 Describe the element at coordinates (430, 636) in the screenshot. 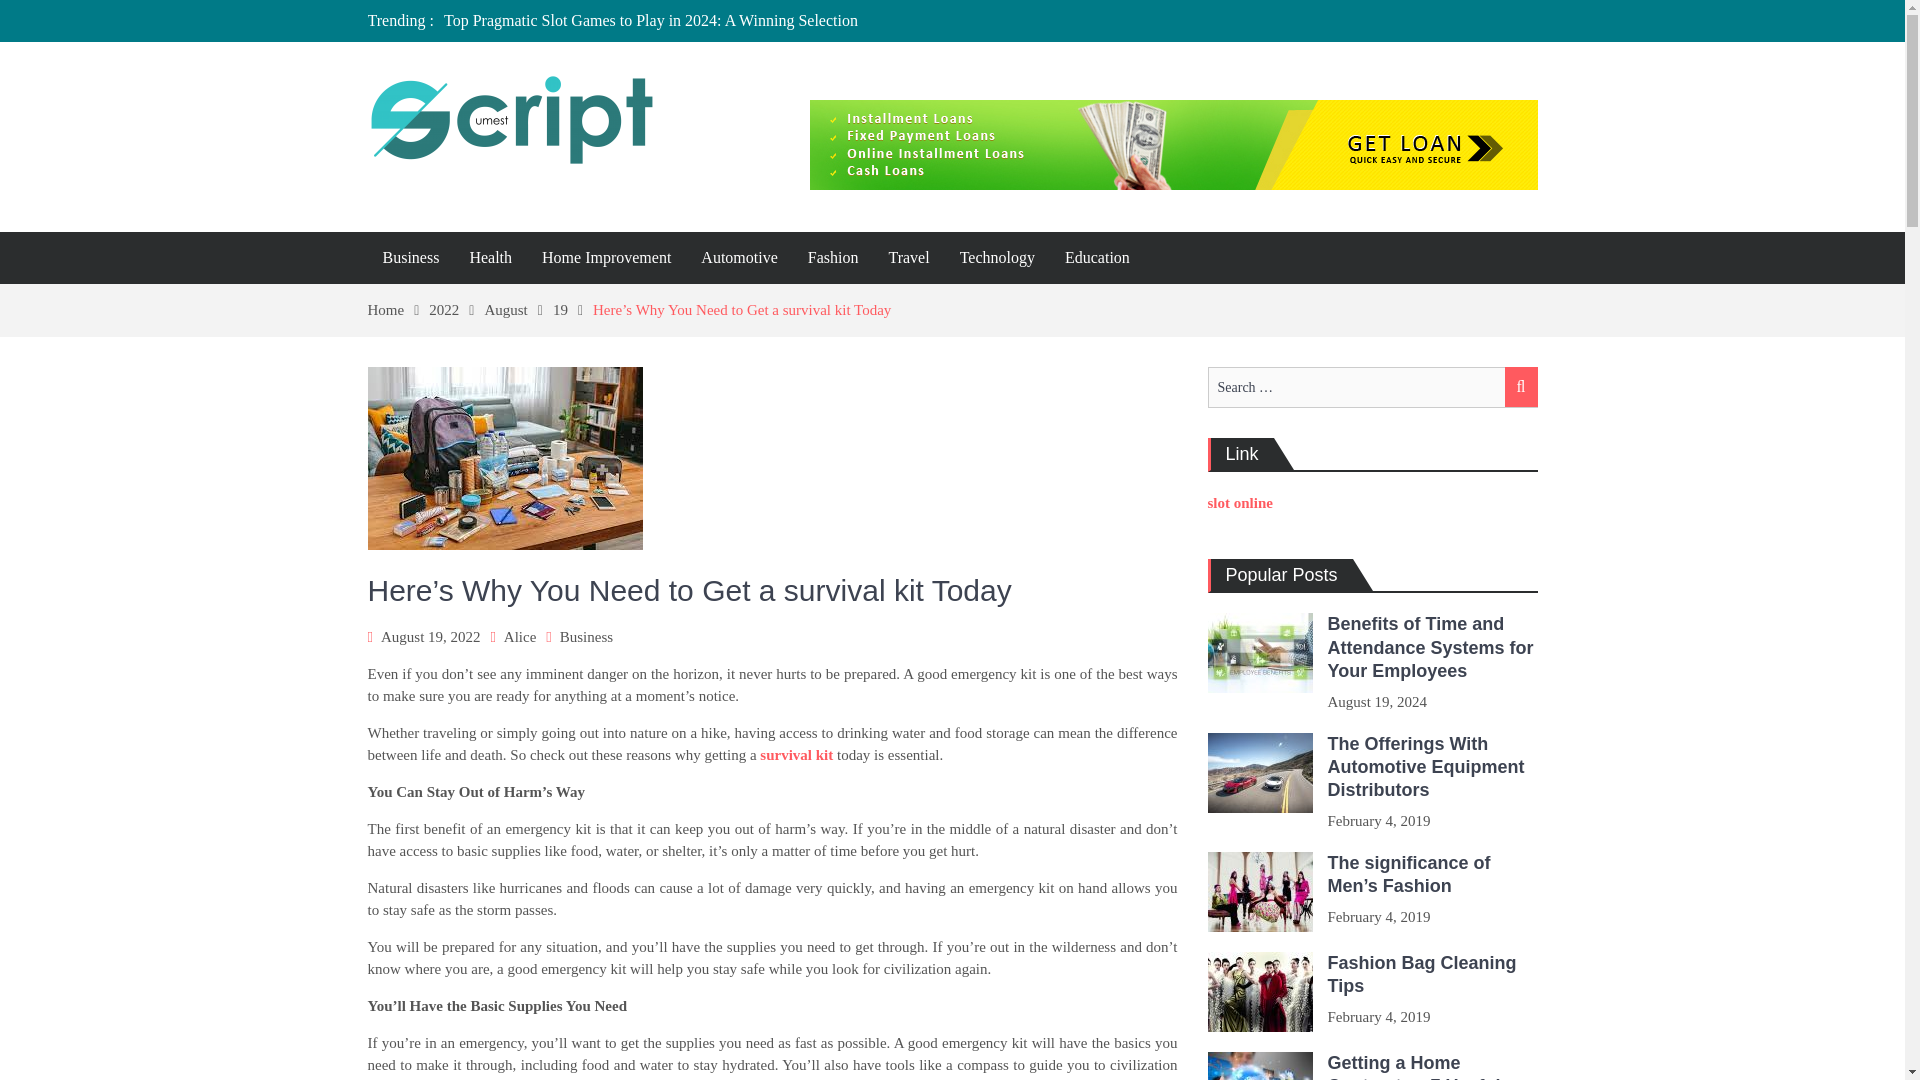

I see `August 19, 2022` at that location.